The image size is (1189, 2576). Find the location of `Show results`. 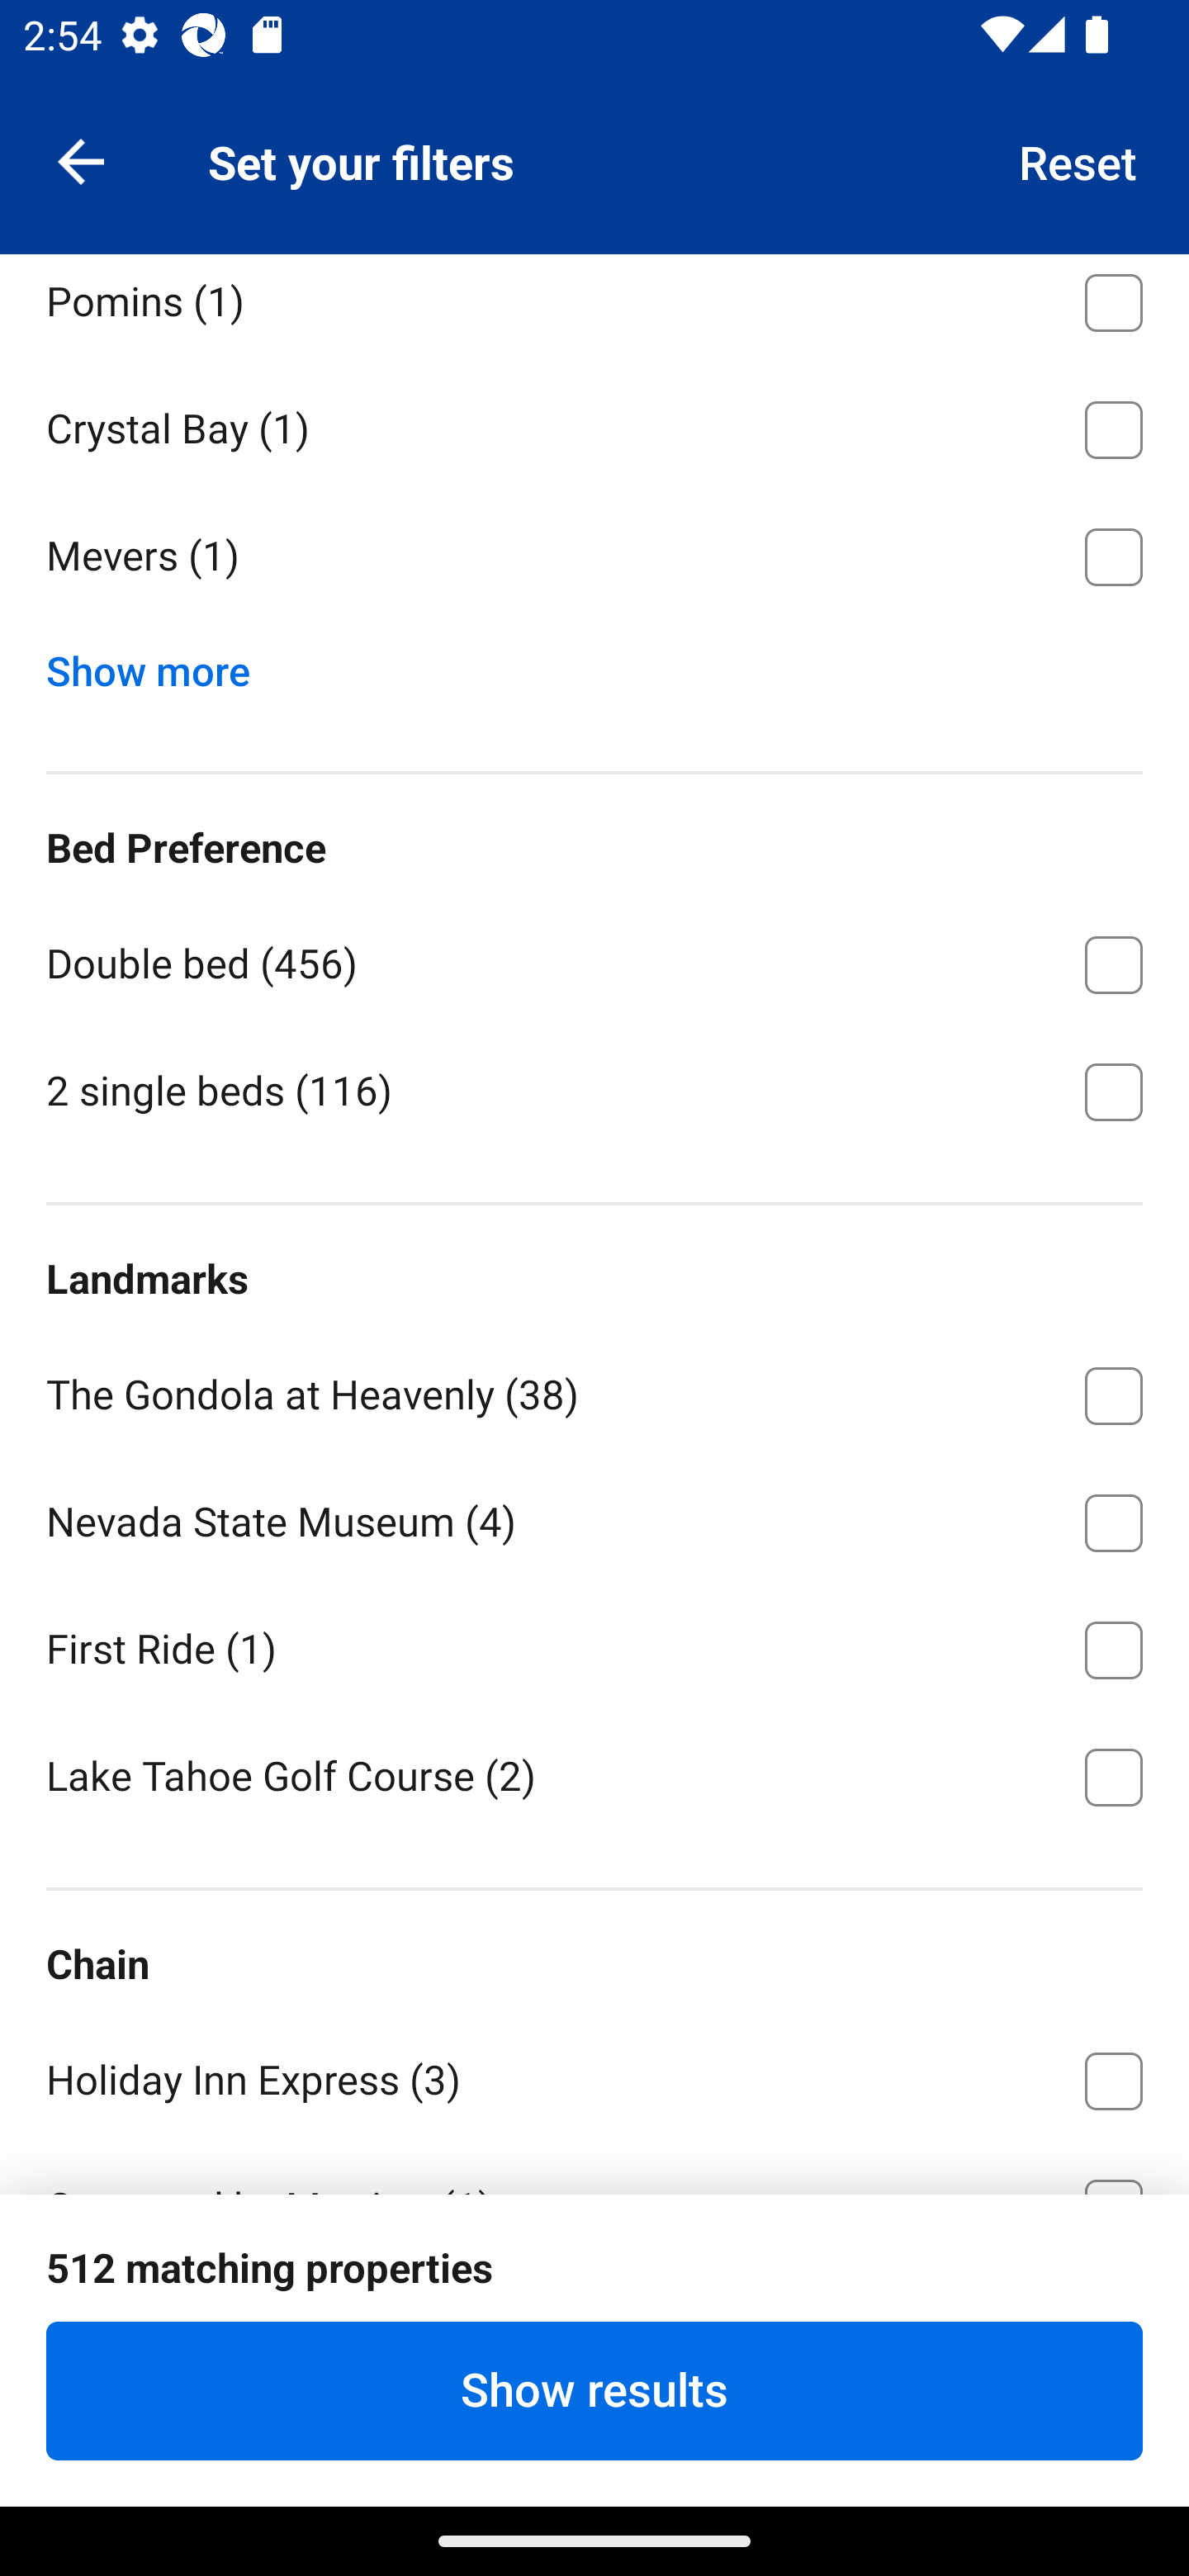

Show results is located at coordinates (594, 2390).